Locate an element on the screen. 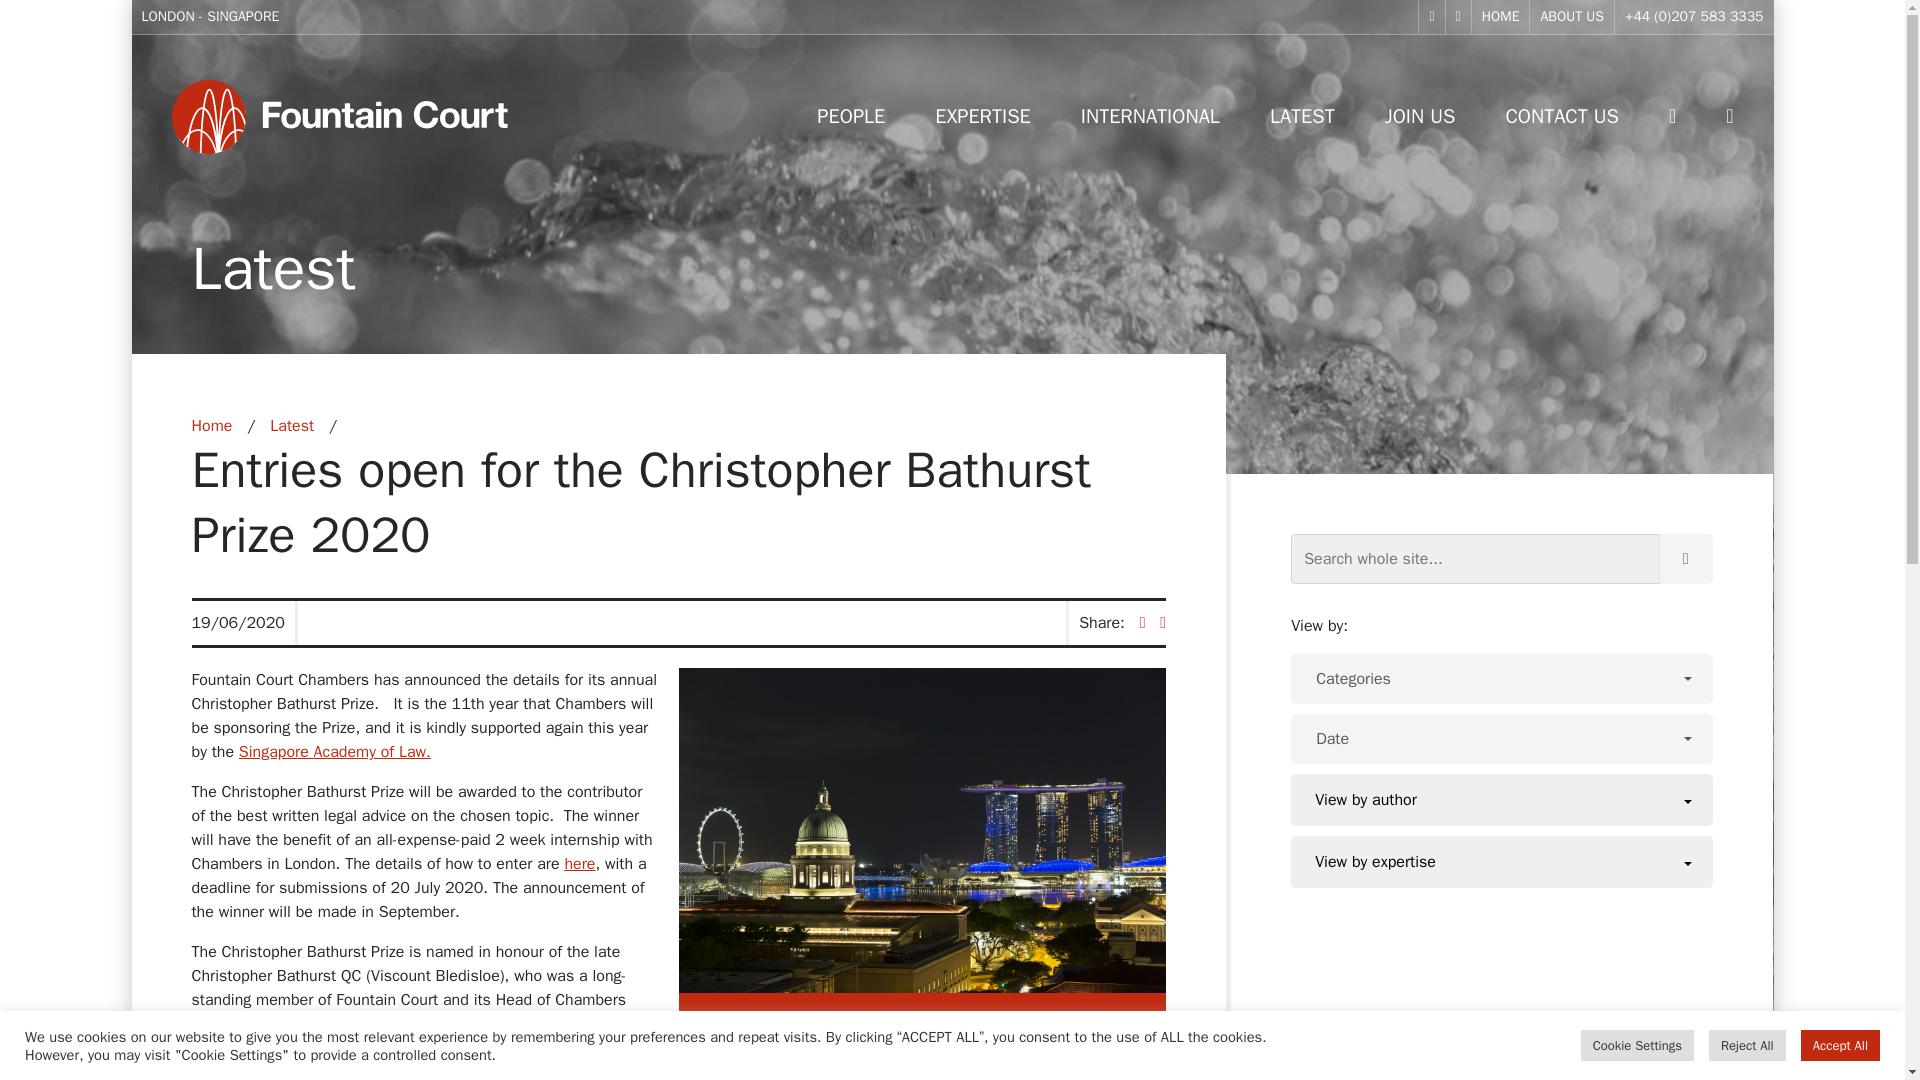  CONTACT US is located at coordinates (1562, 116).